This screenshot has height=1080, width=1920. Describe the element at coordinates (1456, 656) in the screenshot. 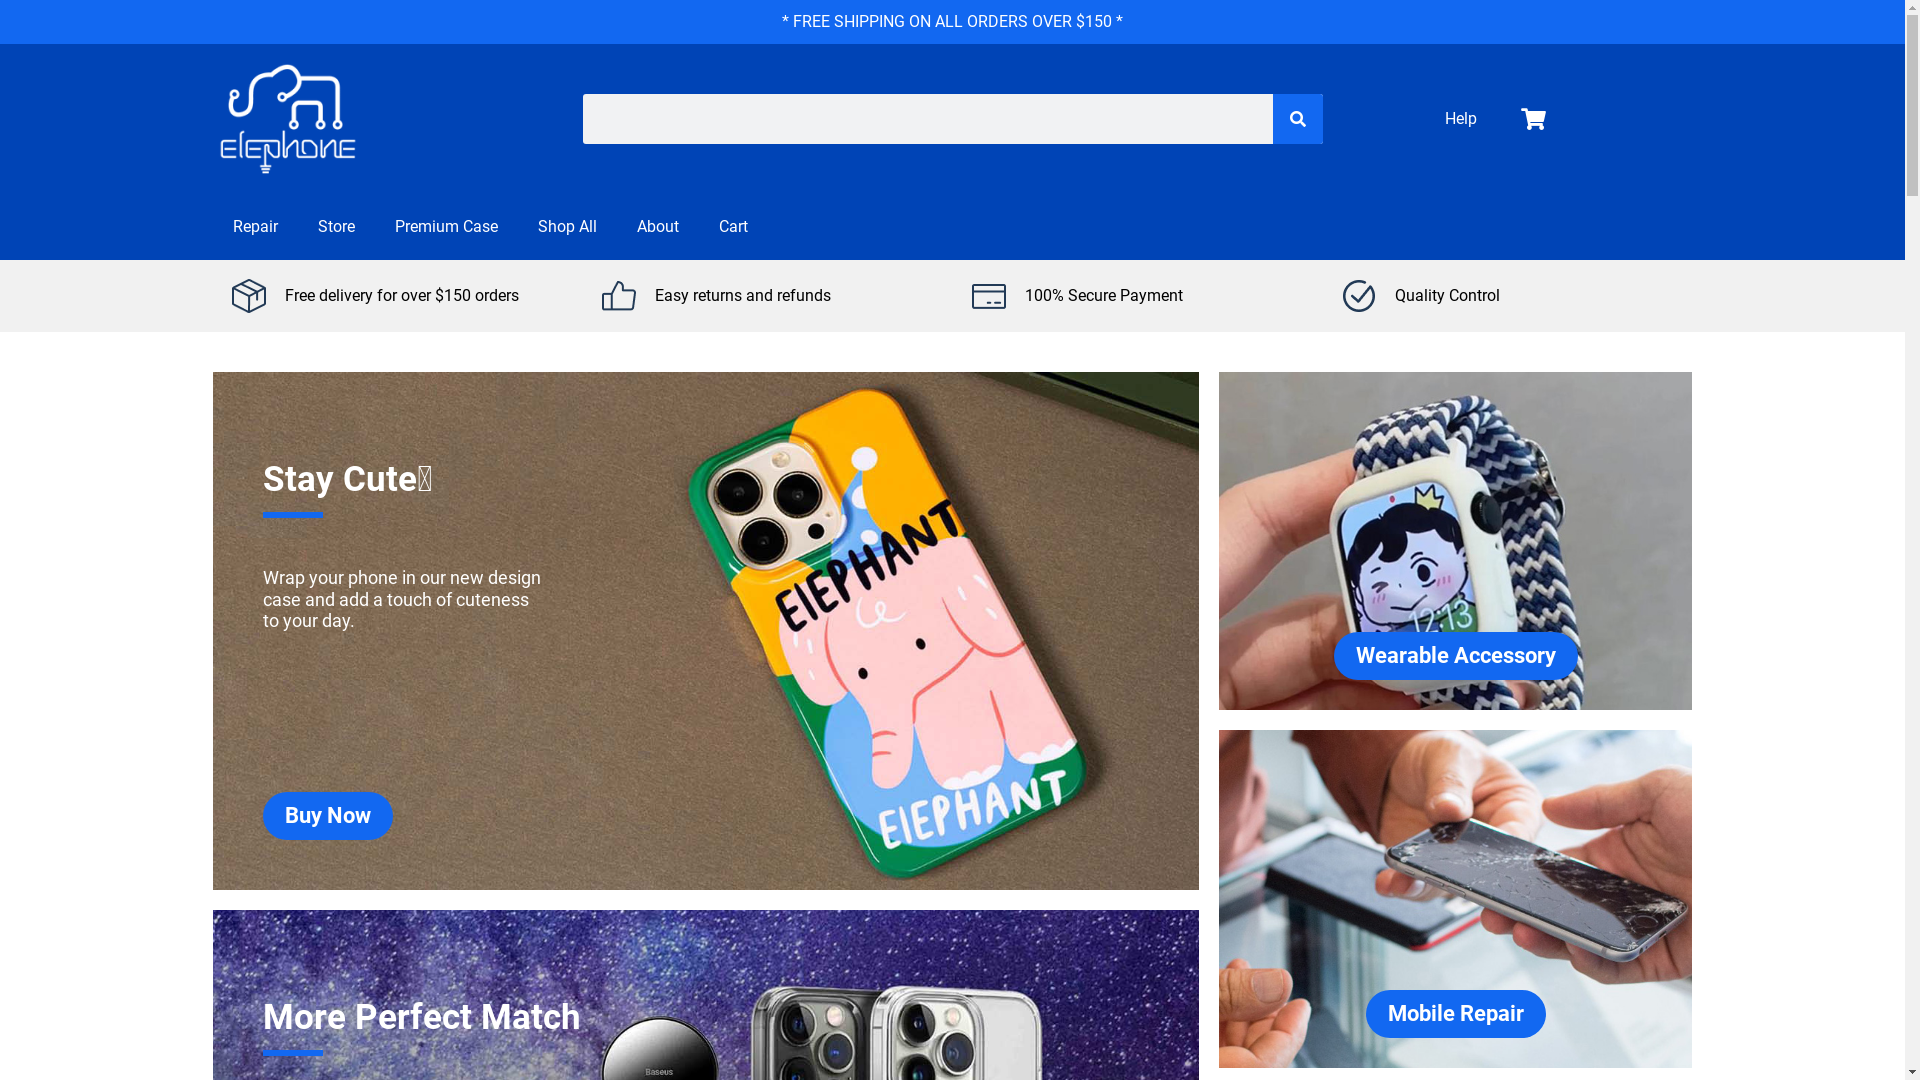

I see `Wearable Accessory` at that location.